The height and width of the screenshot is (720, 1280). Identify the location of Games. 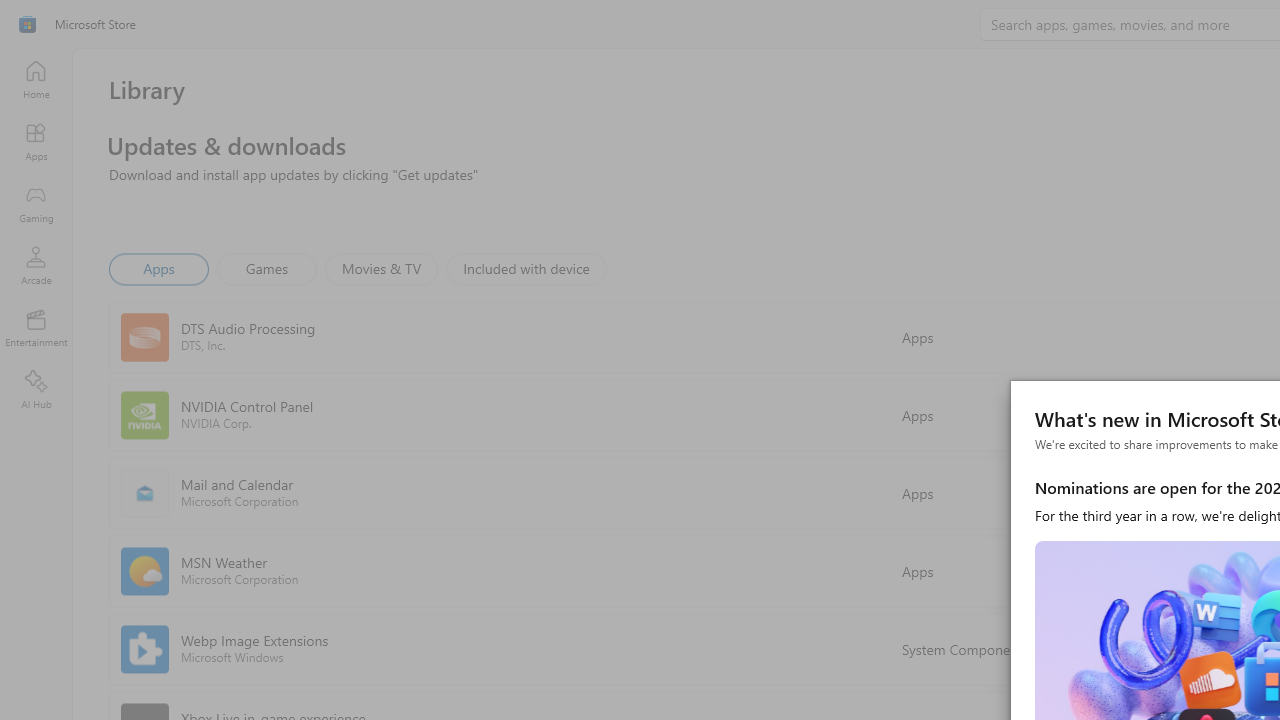
(267, 268).